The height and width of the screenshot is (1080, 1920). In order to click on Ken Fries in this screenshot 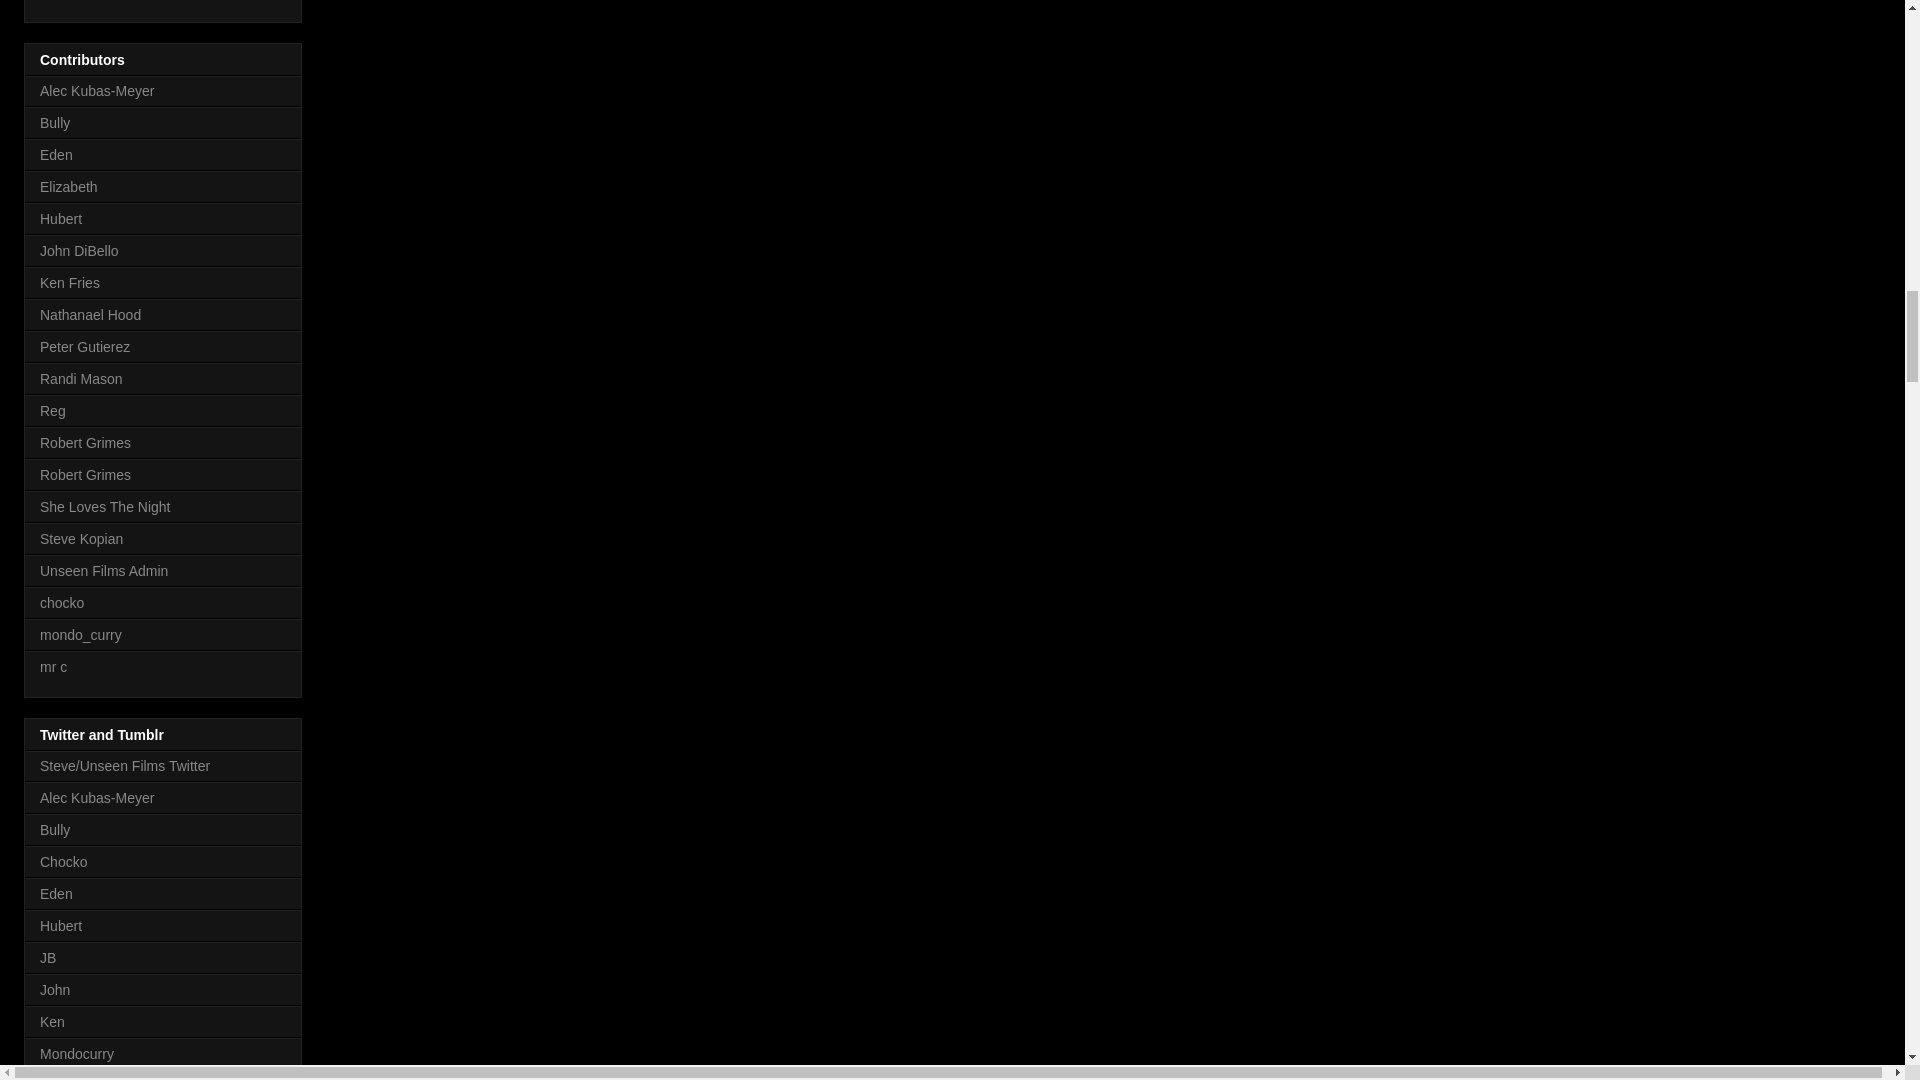, I will do `click(70, 282)`.